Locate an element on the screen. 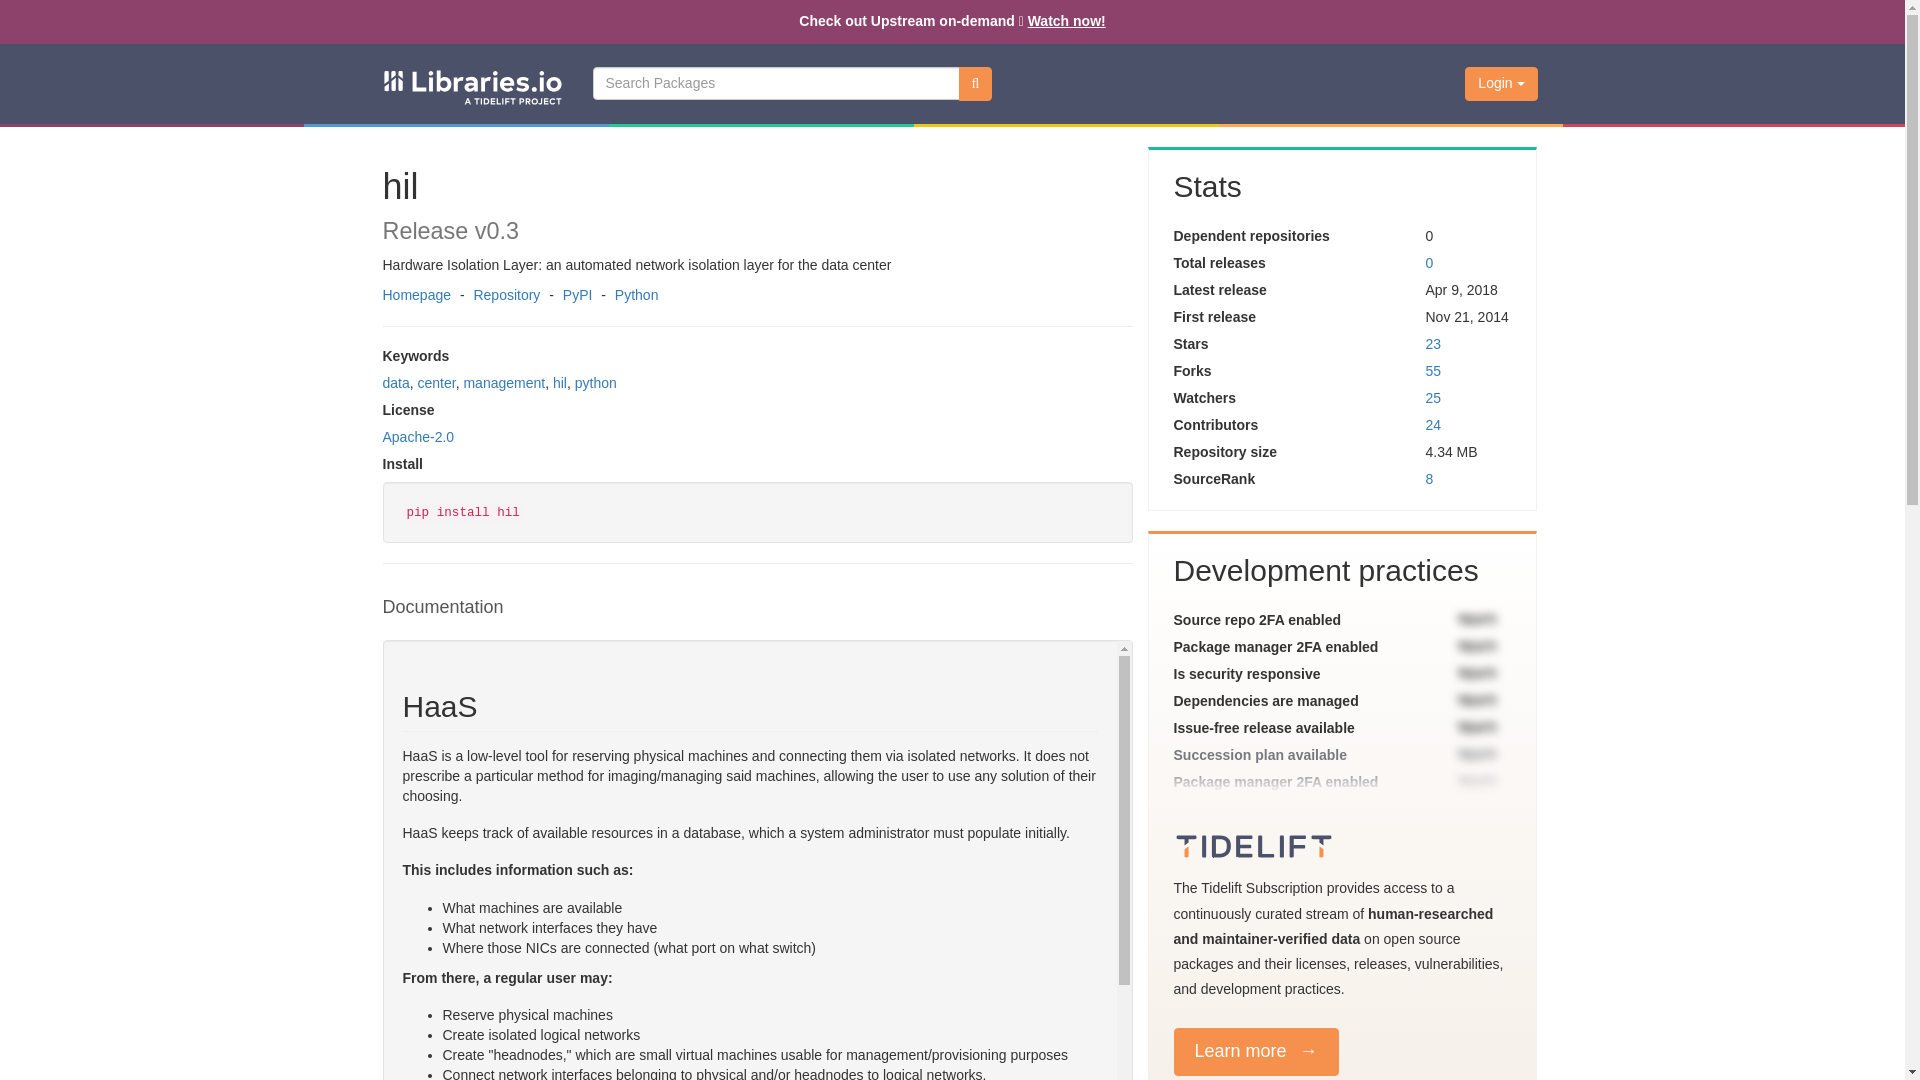  Watch now! is located at coordinates (1066, 20).